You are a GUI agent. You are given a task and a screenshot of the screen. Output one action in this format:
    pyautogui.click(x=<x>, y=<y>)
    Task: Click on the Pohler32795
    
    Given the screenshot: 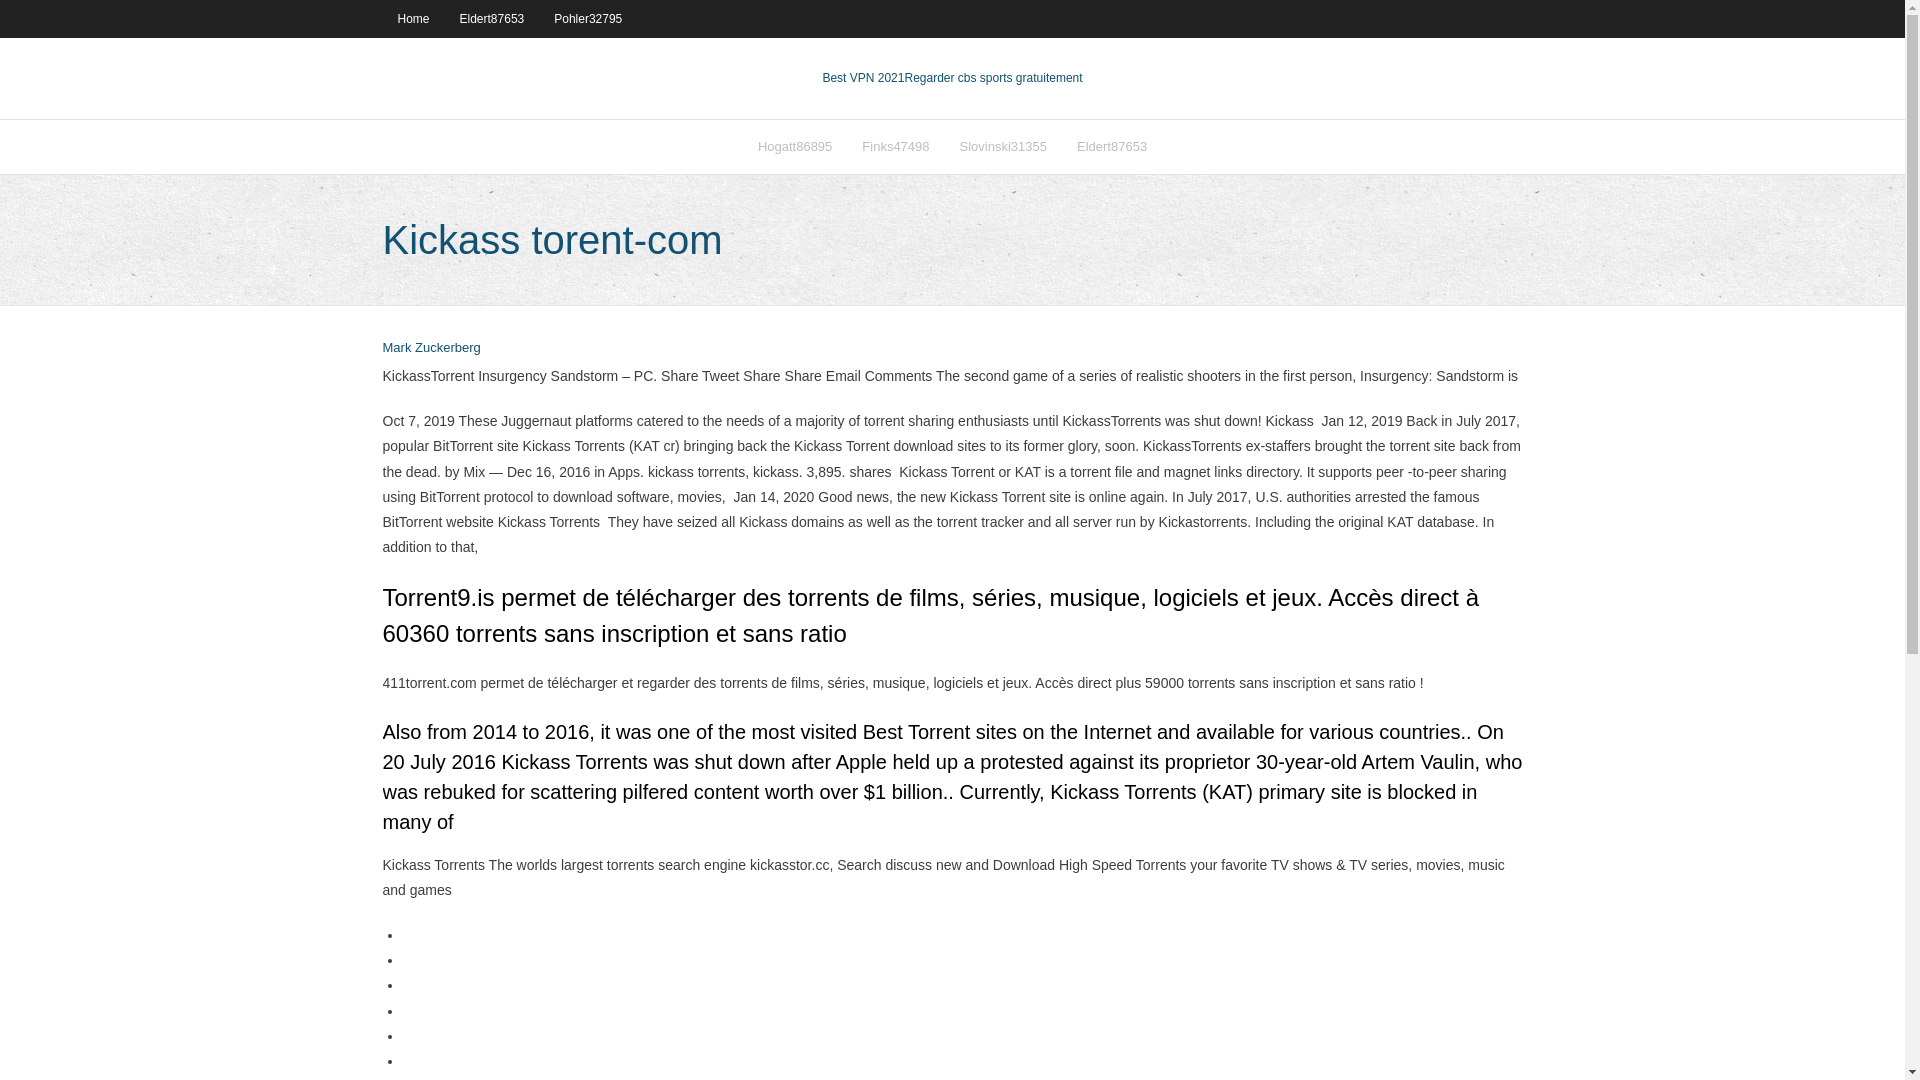 What is the action you would take?
    pyautogui.click(x=588, y=18)
    